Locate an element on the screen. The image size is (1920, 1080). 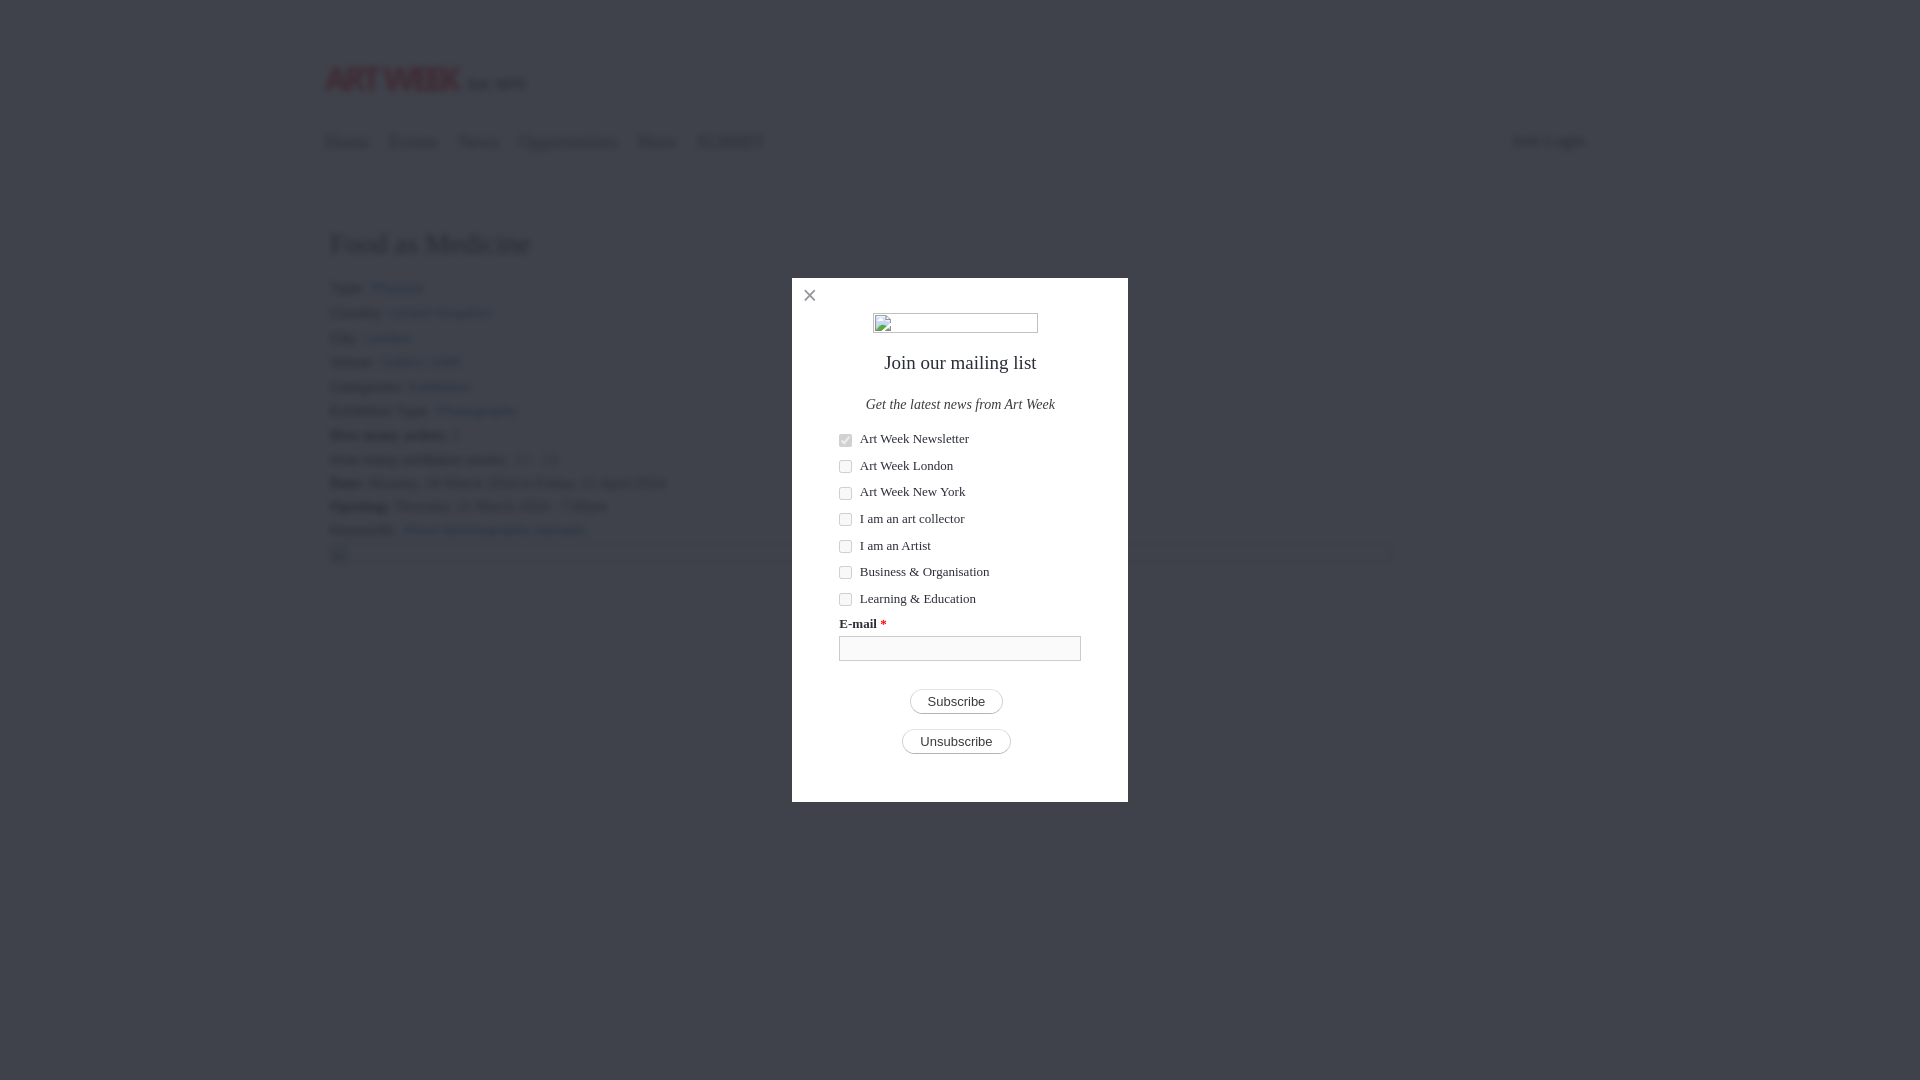
30824 is located at coordinates (846, 494).